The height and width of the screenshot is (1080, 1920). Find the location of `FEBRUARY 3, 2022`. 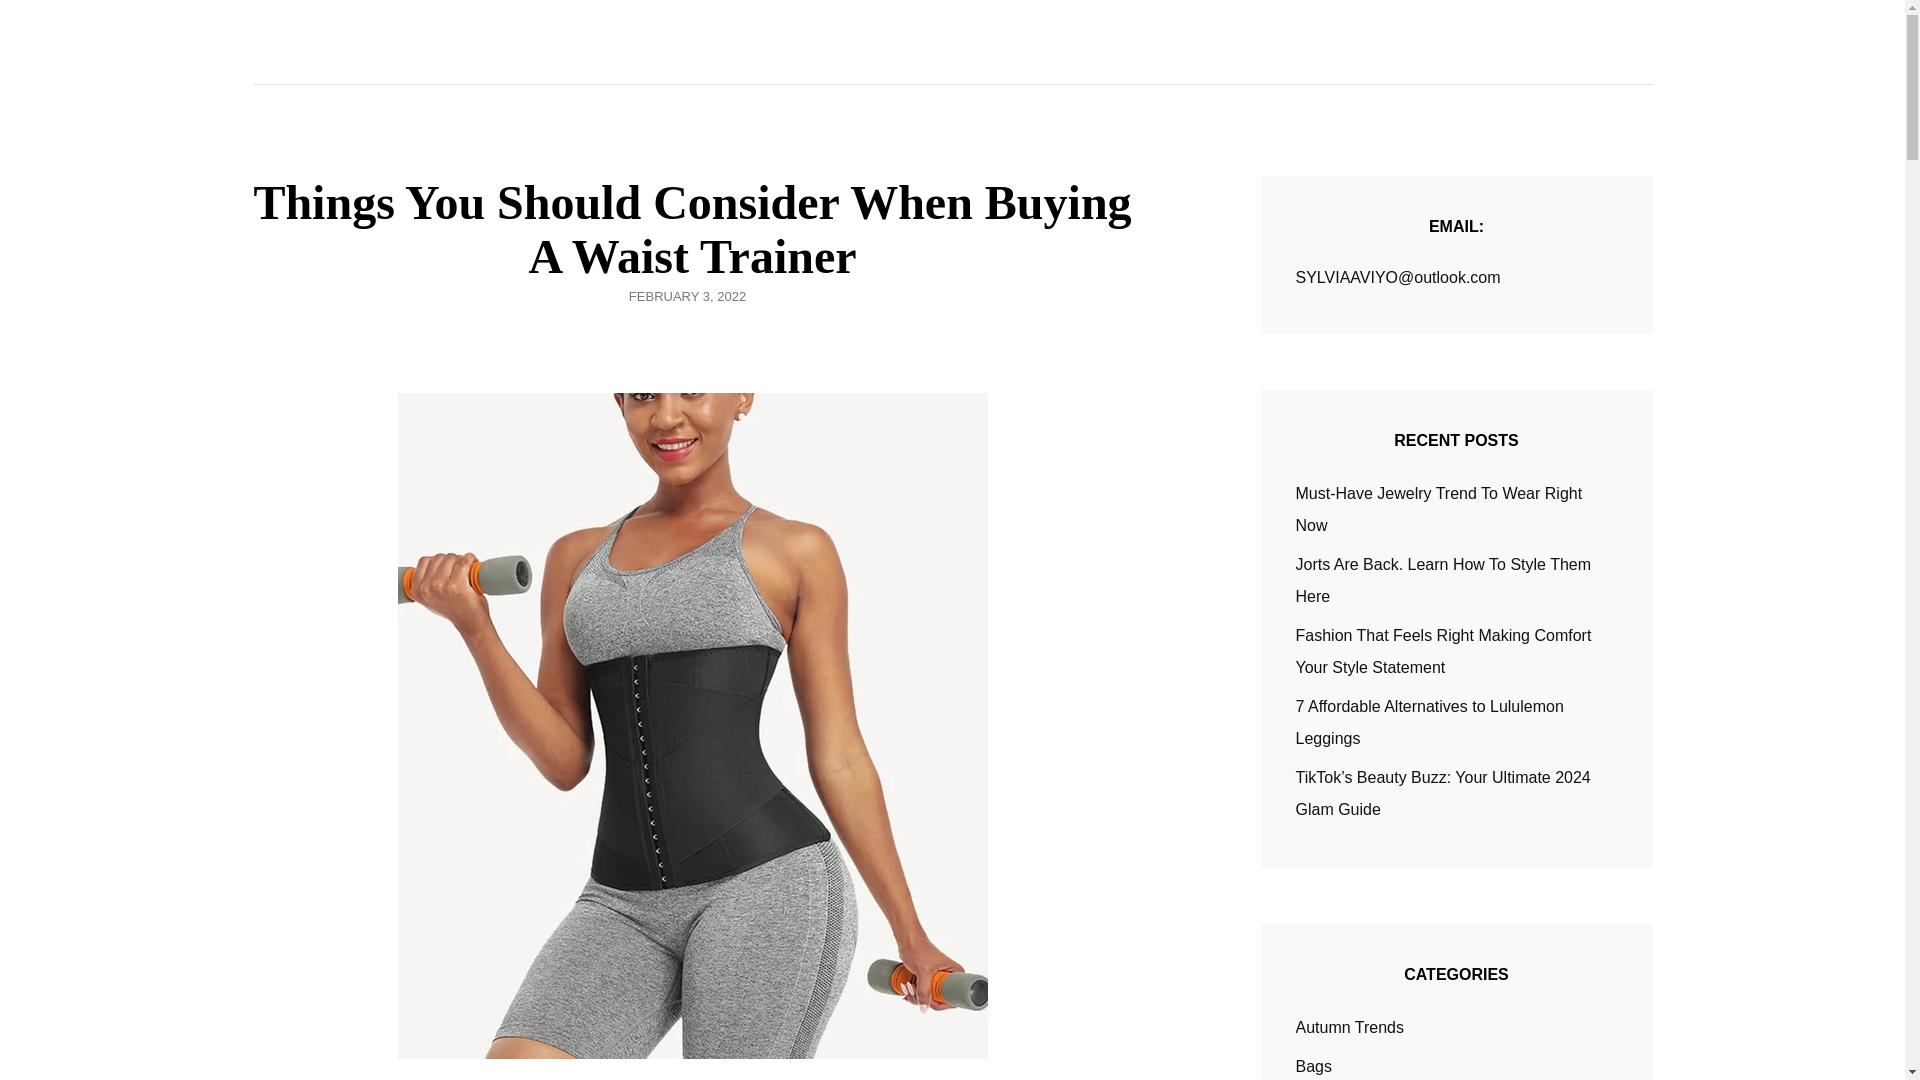

FEBRUARY 3, 2022 is located at coordinates (688, 296).